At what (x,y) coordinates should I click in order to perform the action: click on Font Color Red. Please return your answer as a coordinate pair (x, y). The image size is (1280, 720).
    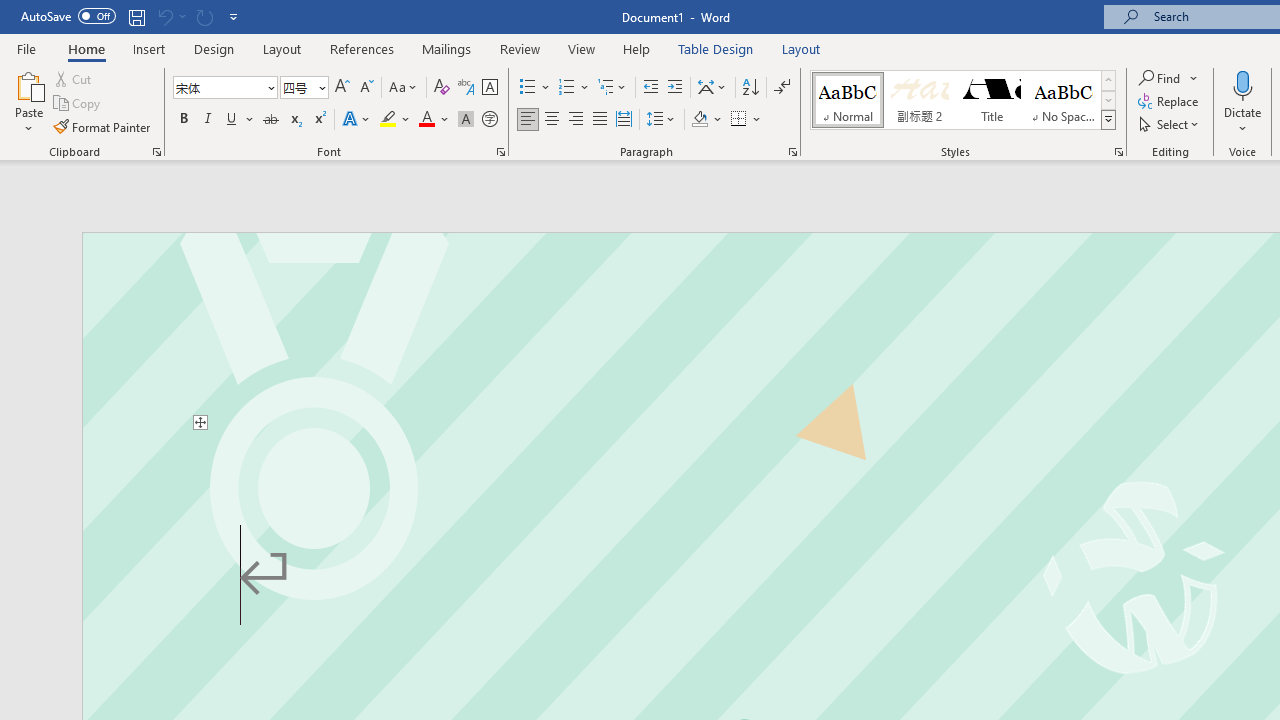
    Looking at the image, I should click on (426, 120).